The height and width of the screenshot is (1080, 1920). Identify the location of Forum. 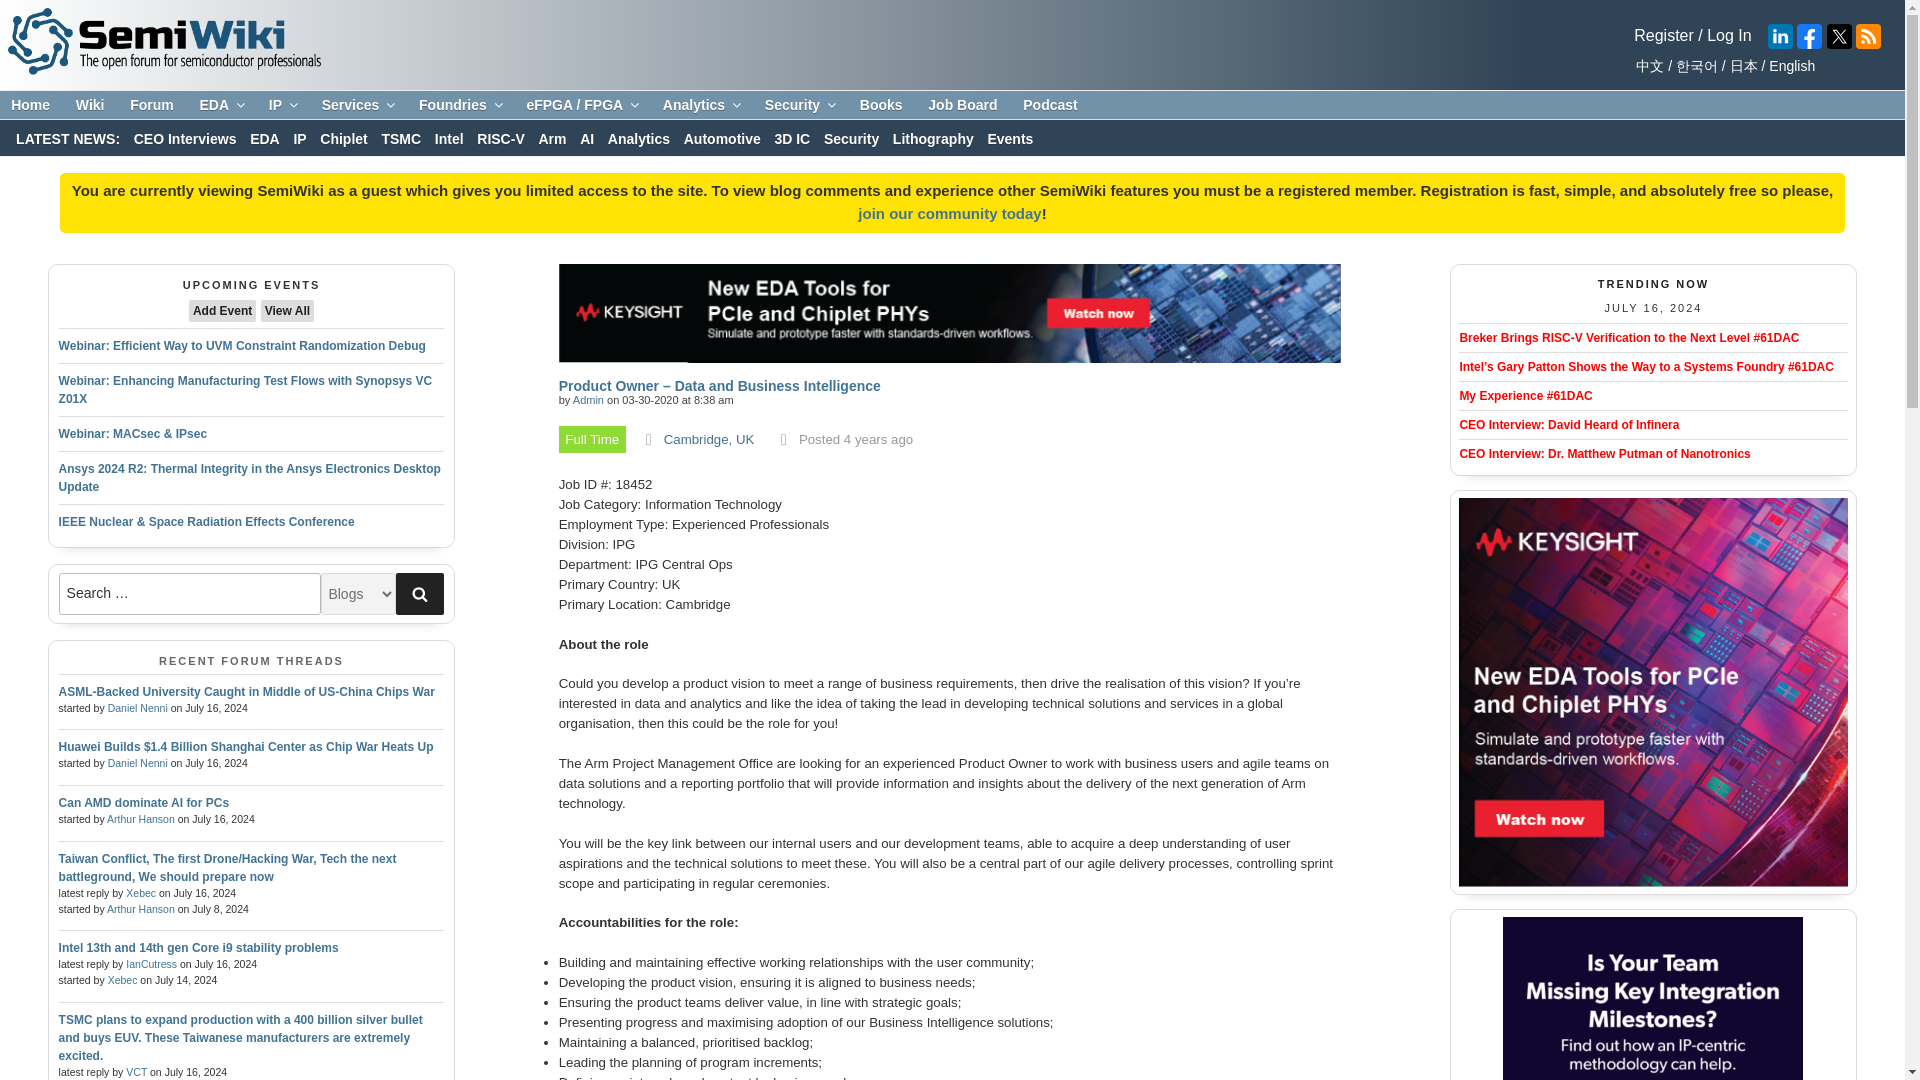
(152, 105).